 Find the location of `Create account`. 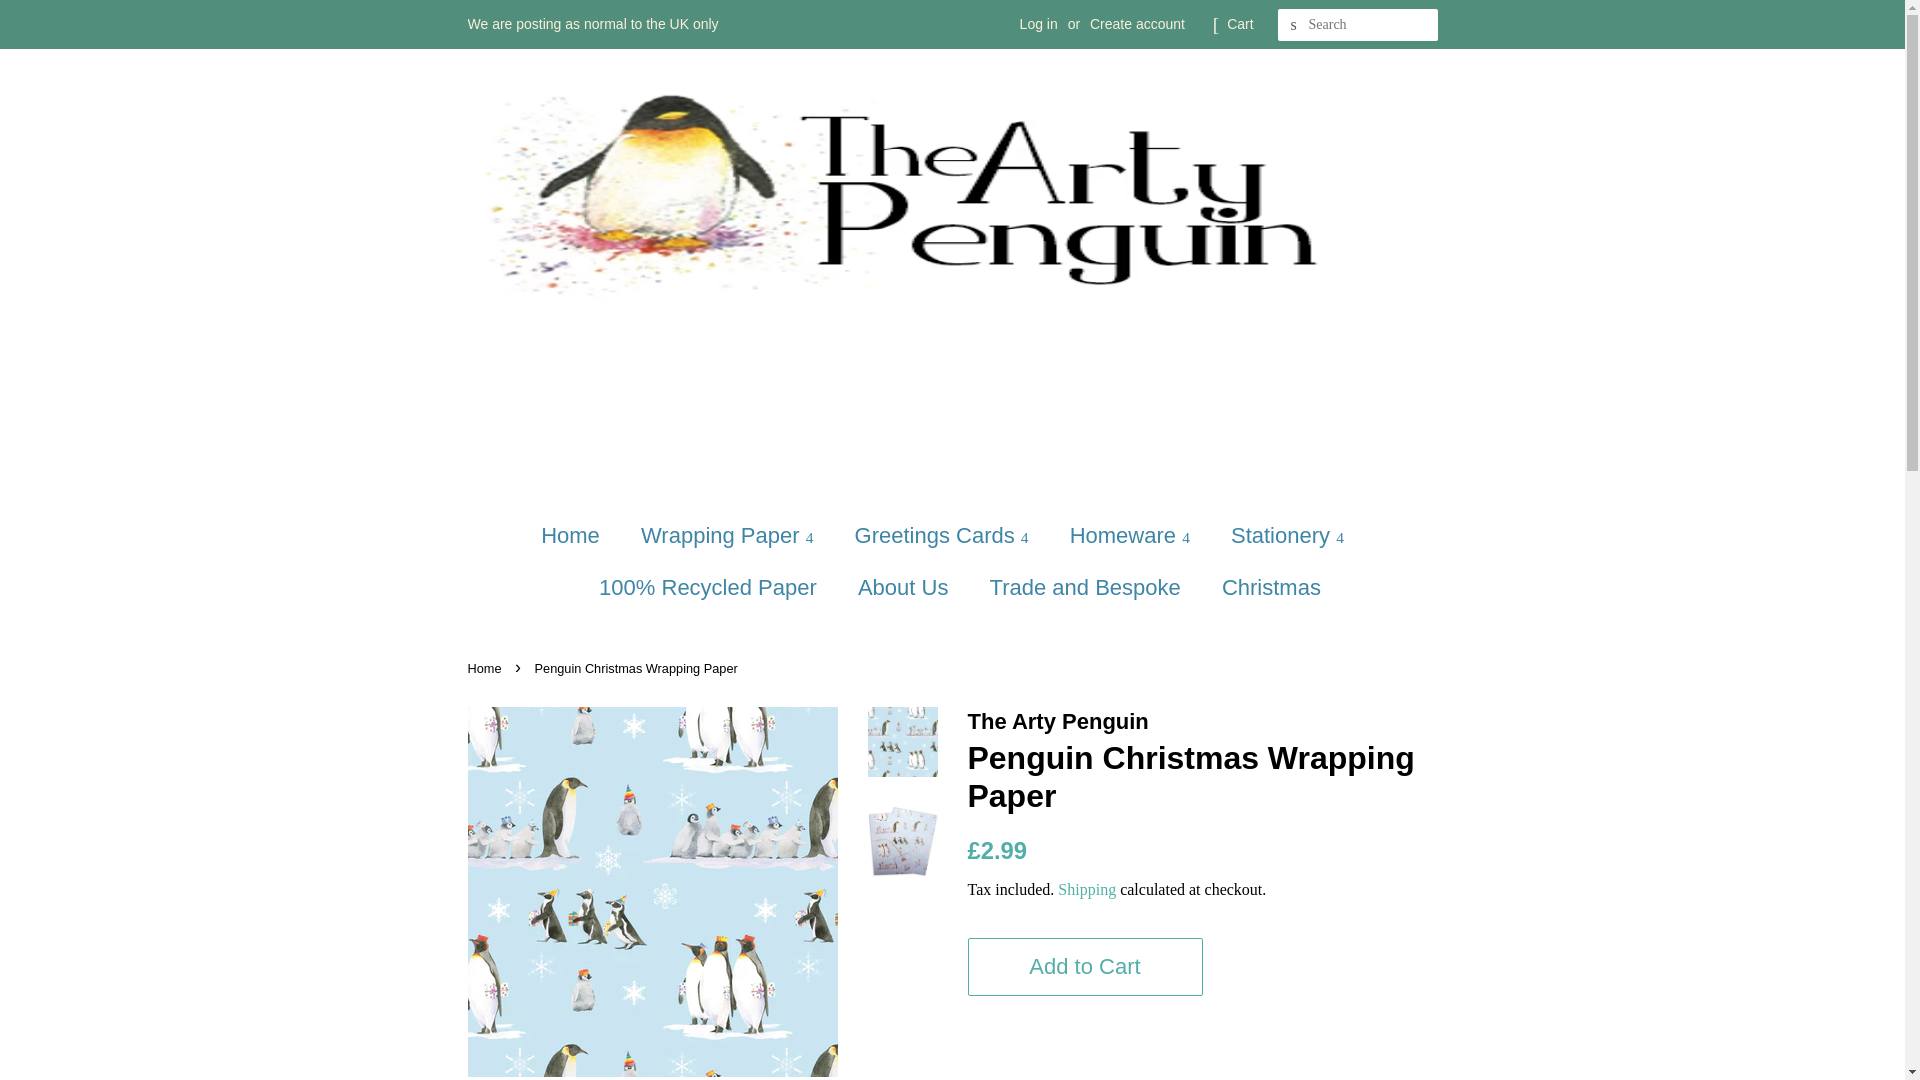

Create account is located at coordinates (1137, 24).